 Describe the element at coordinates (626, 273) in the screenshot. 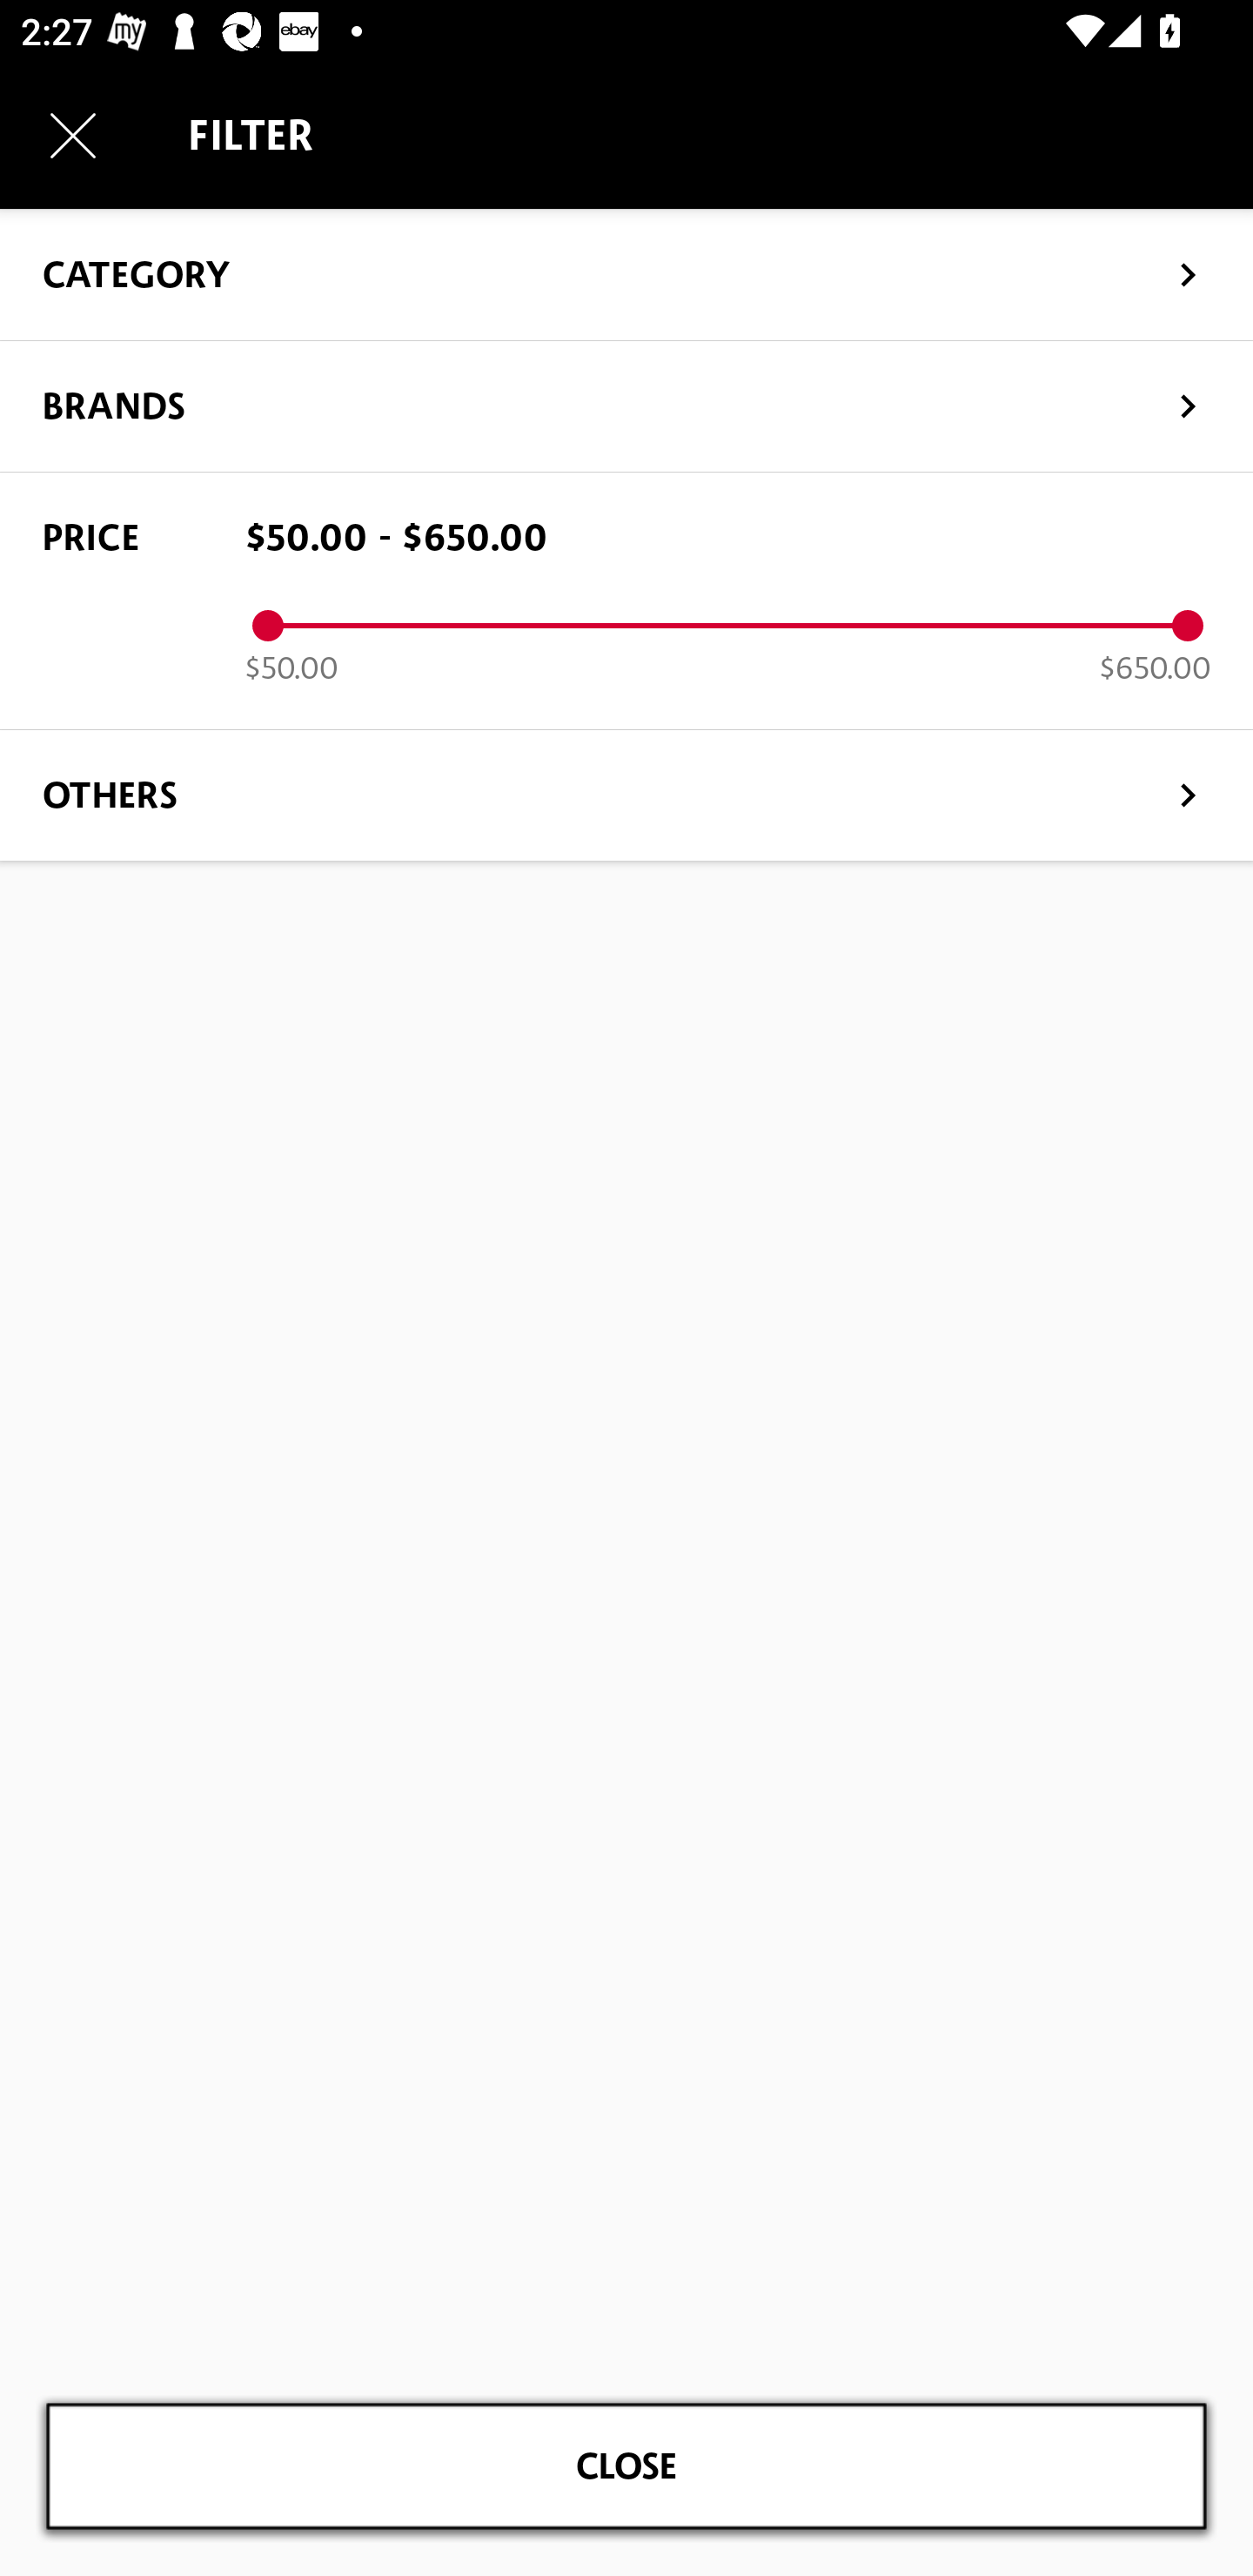

I see `CATEGORY` at that location.